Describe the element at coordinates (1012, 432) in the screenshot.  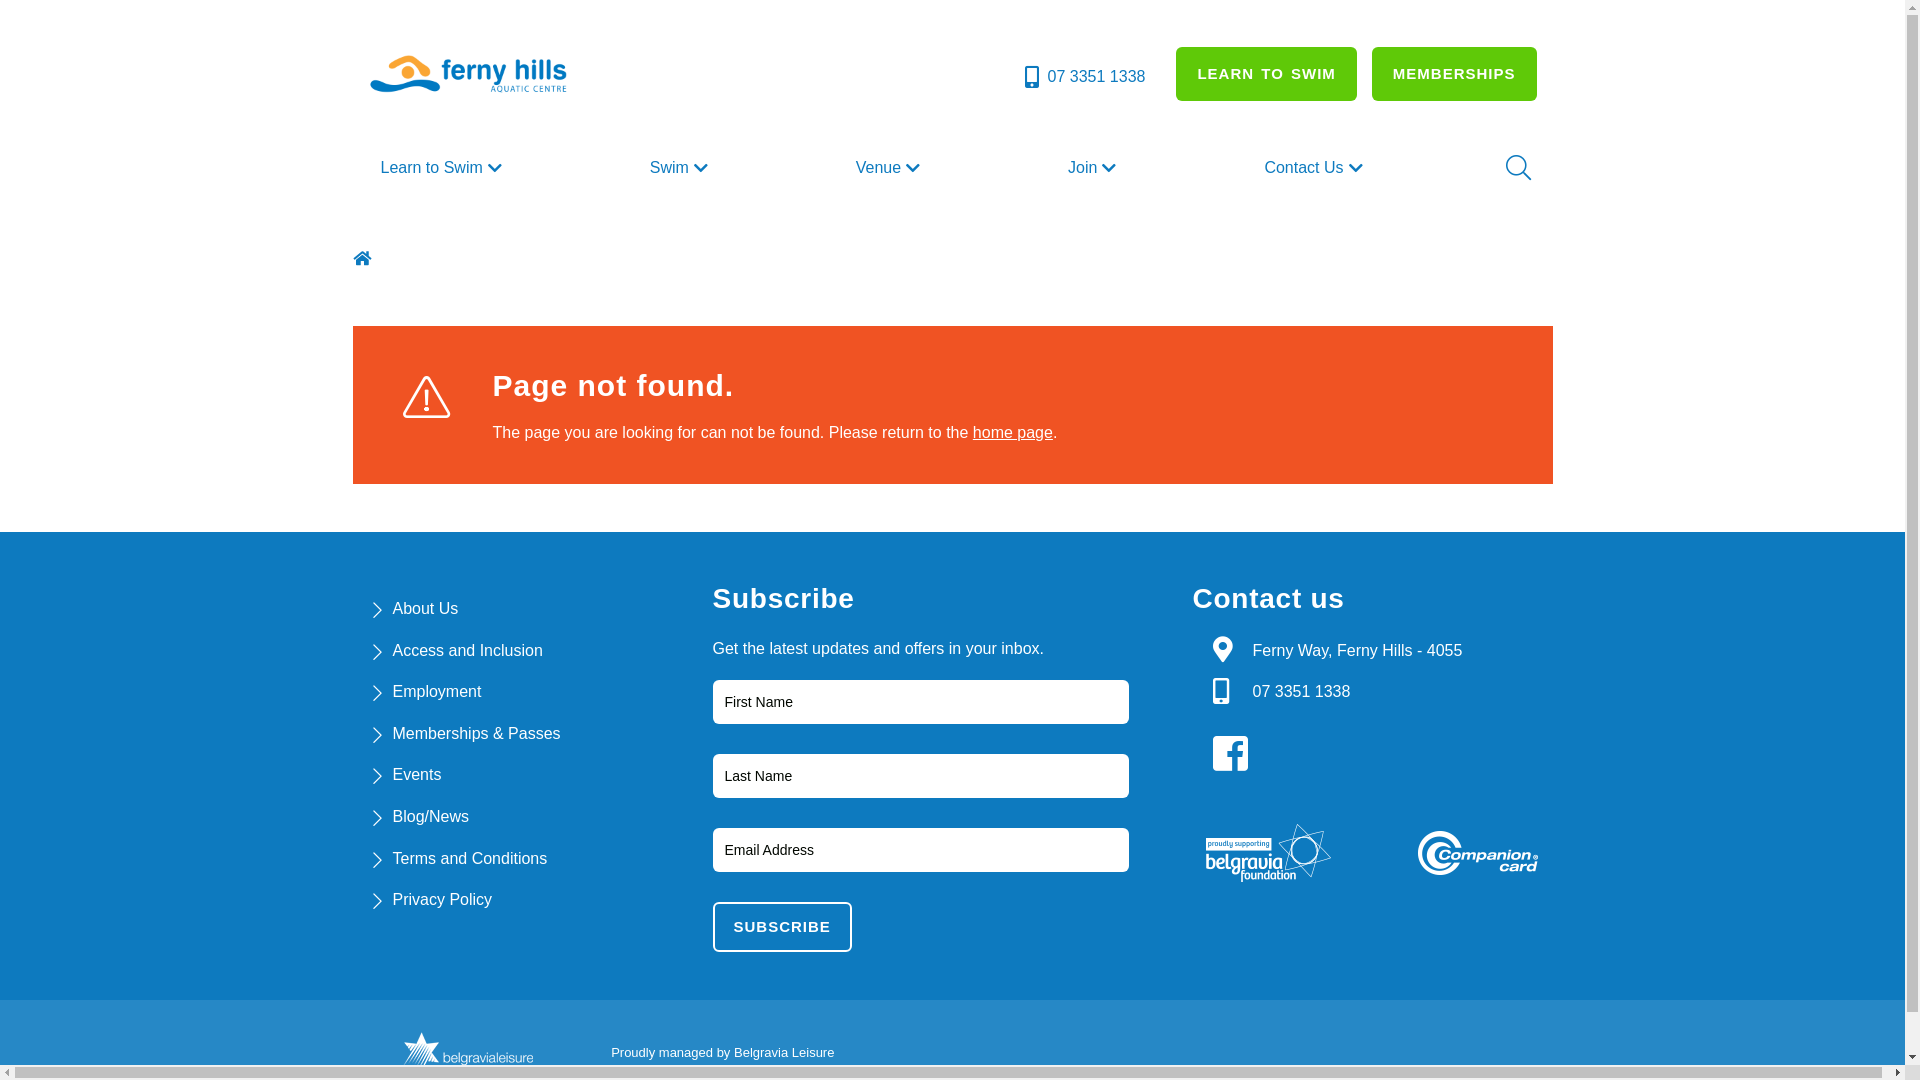
I see `home page` at that location.